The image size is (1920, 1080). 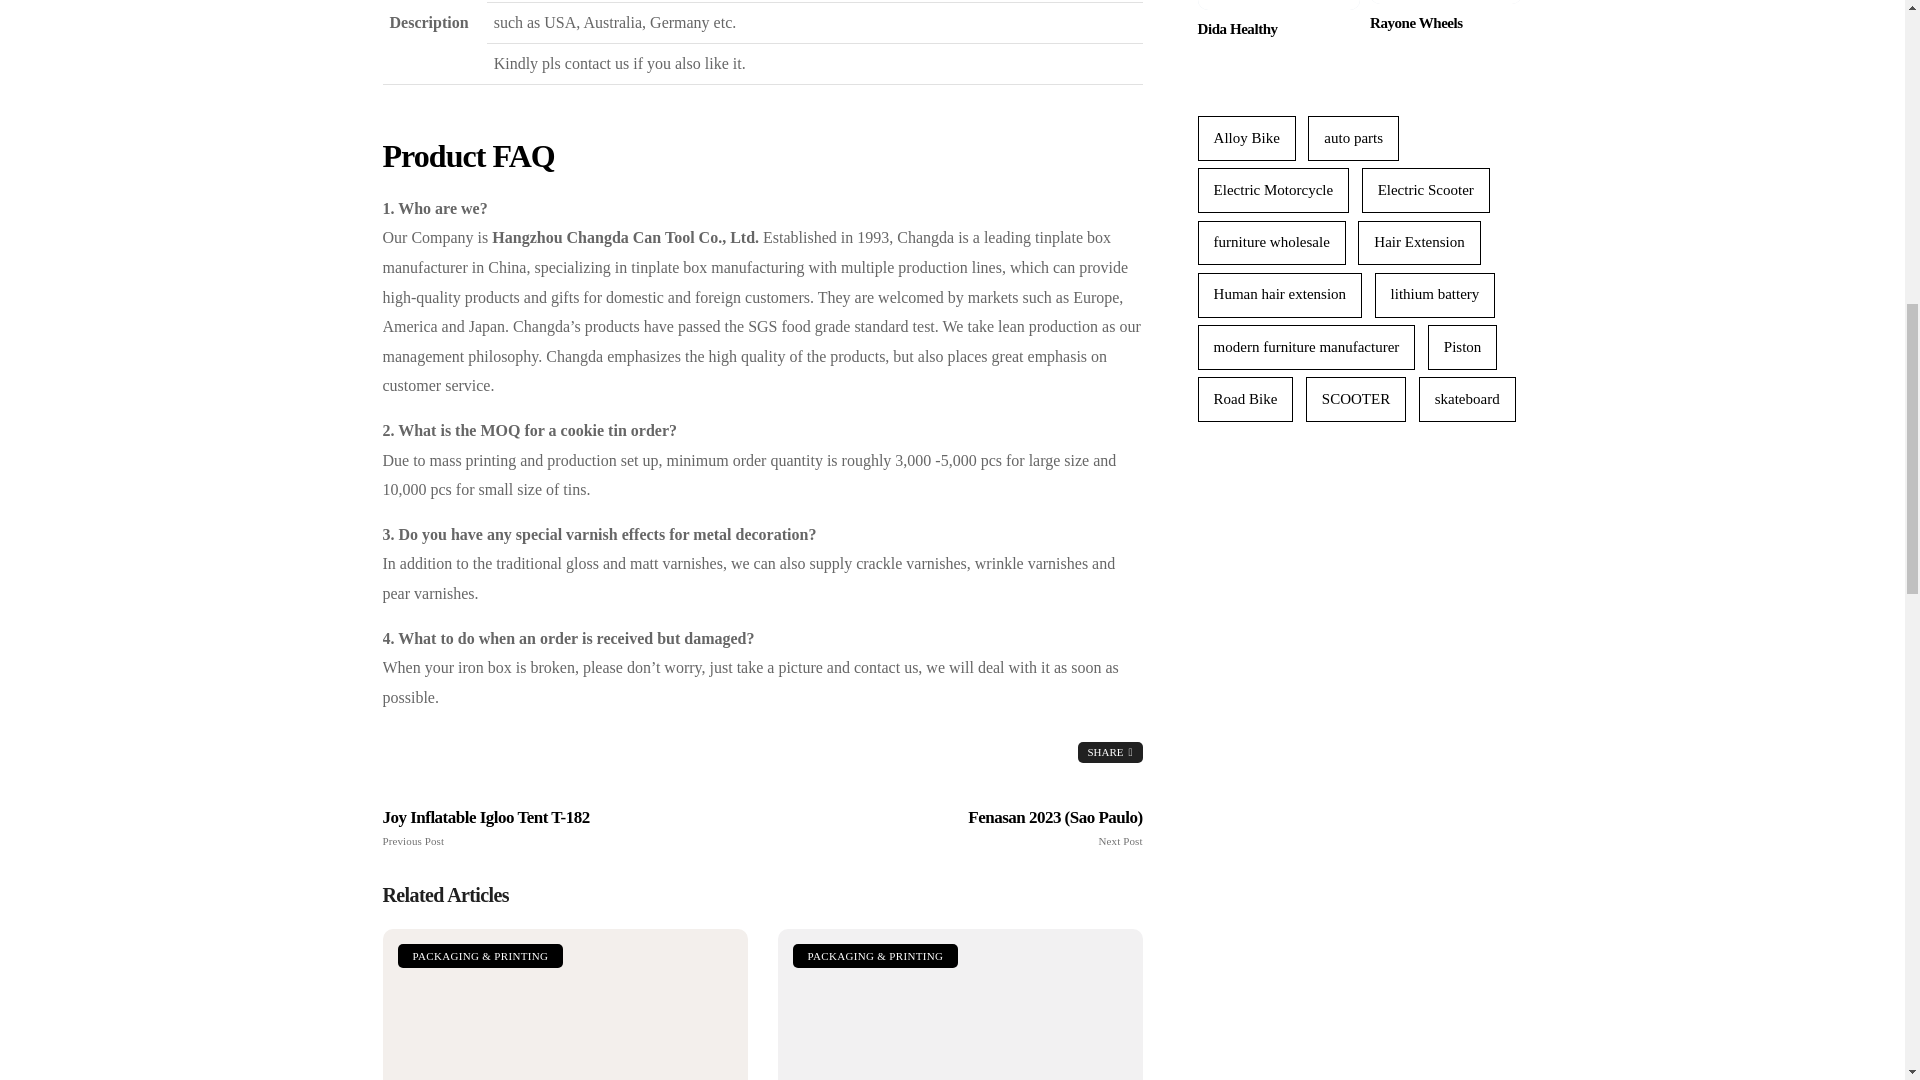 What do you see at coordinates (960, 1004) in the screenshot?
I see `Cornstarch Packaging` at bounding box center [960, 1004].